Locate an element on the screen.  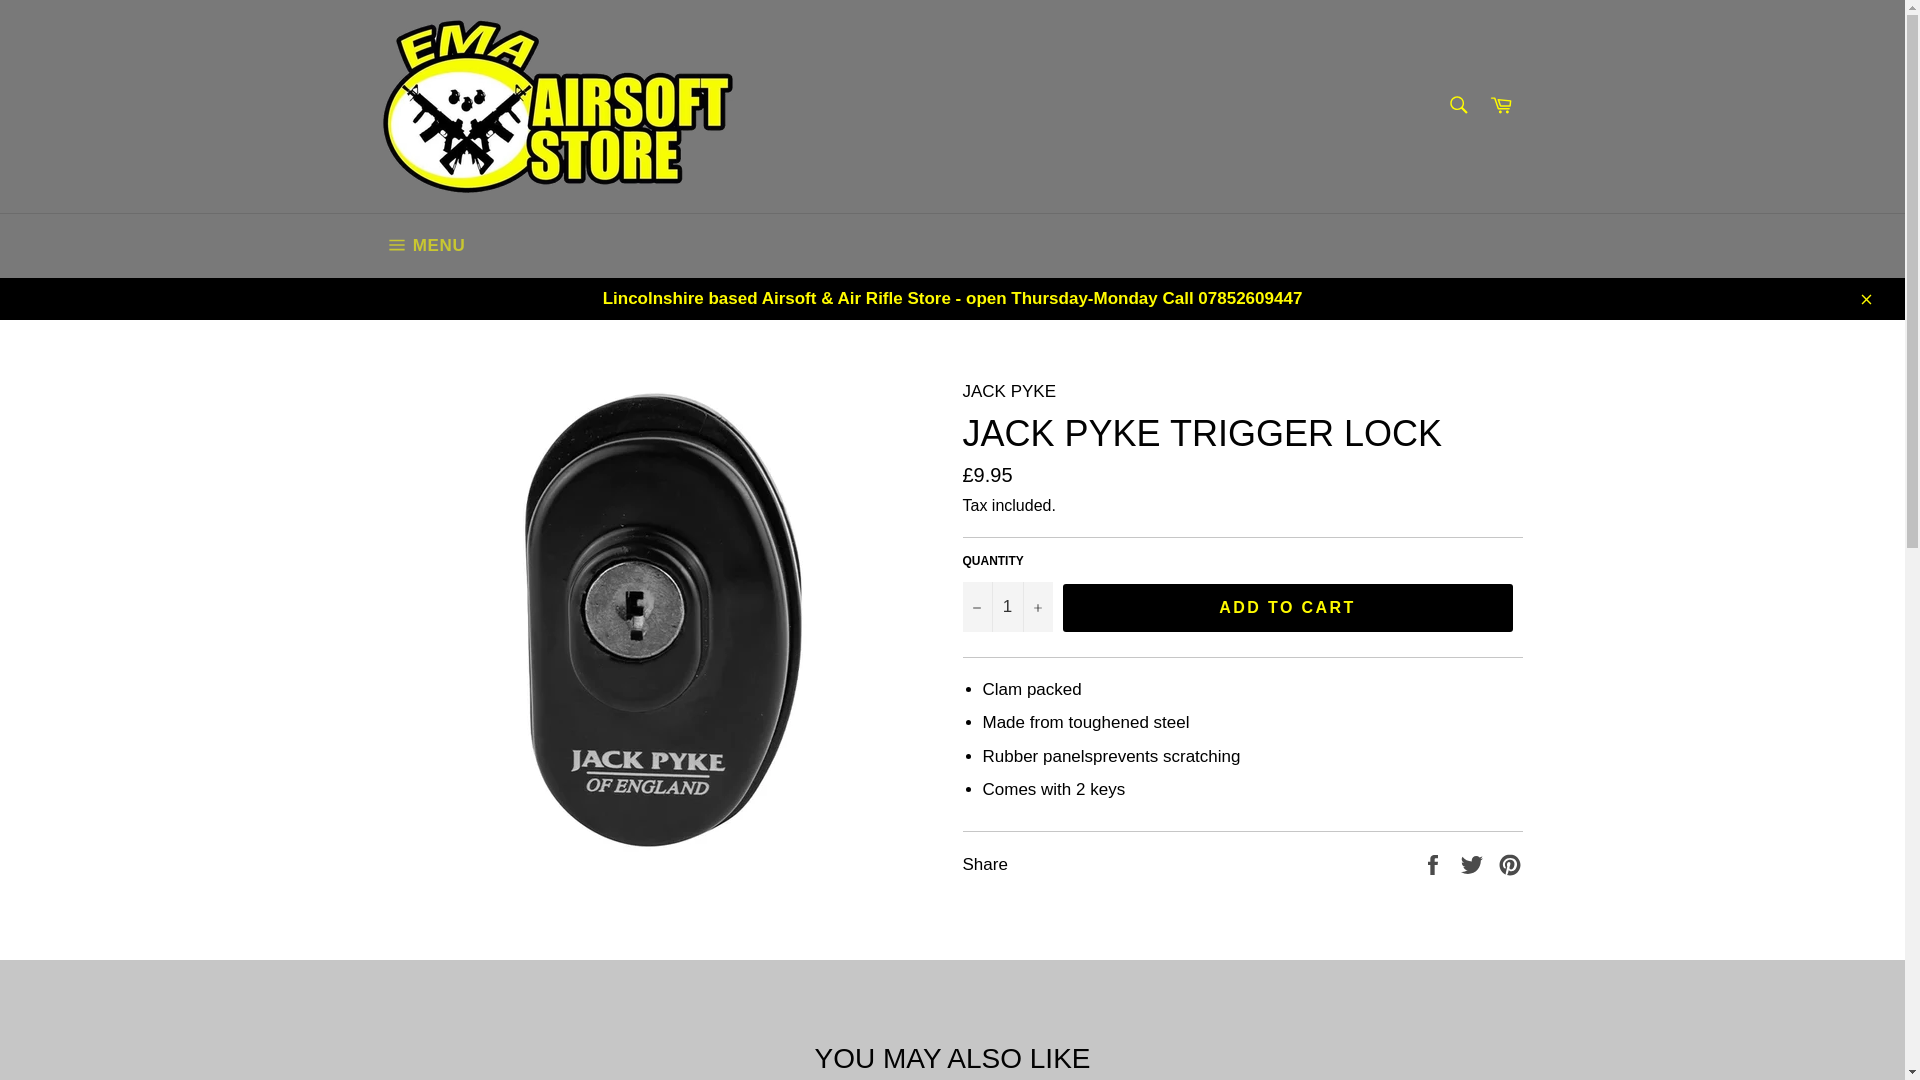
1 is located at coordinates (1006, 606).